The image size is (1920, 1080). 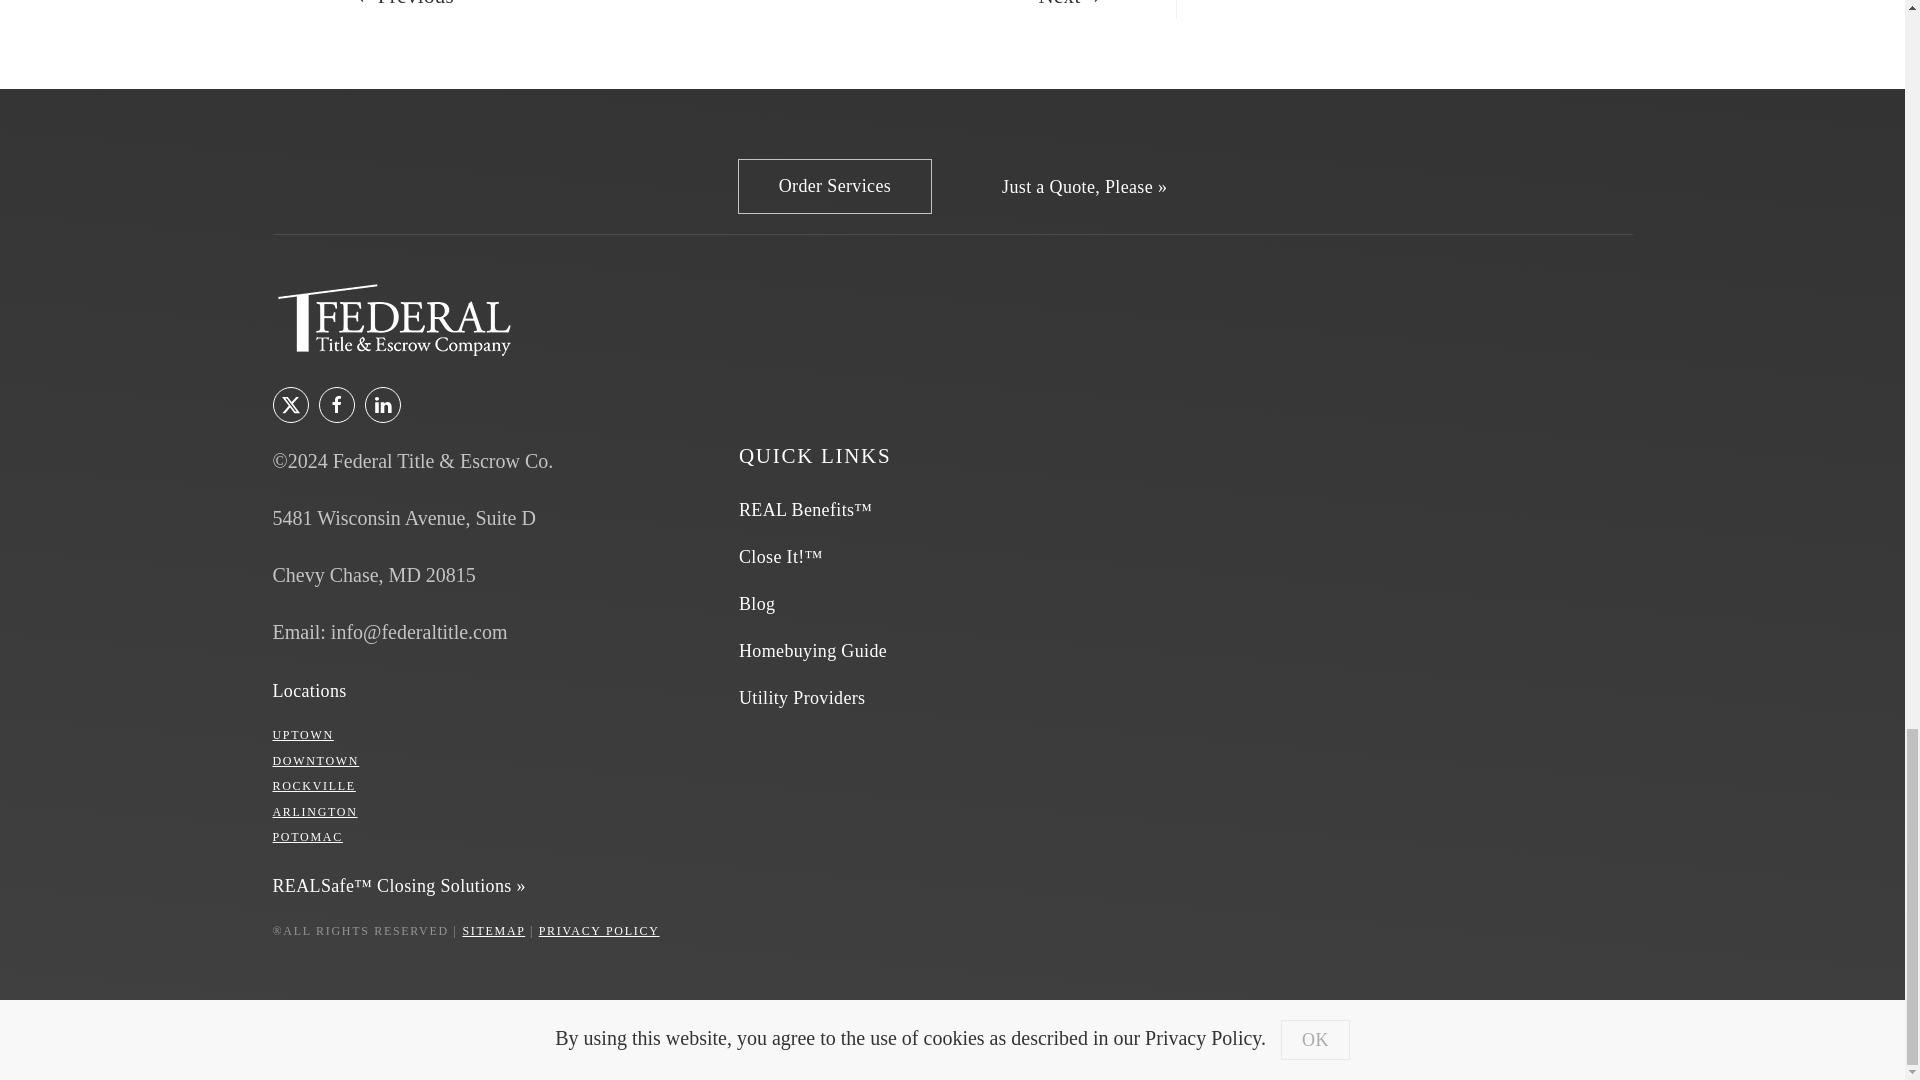 I want to click on Calculate Closing Costs, so click(x=1084, y=187).